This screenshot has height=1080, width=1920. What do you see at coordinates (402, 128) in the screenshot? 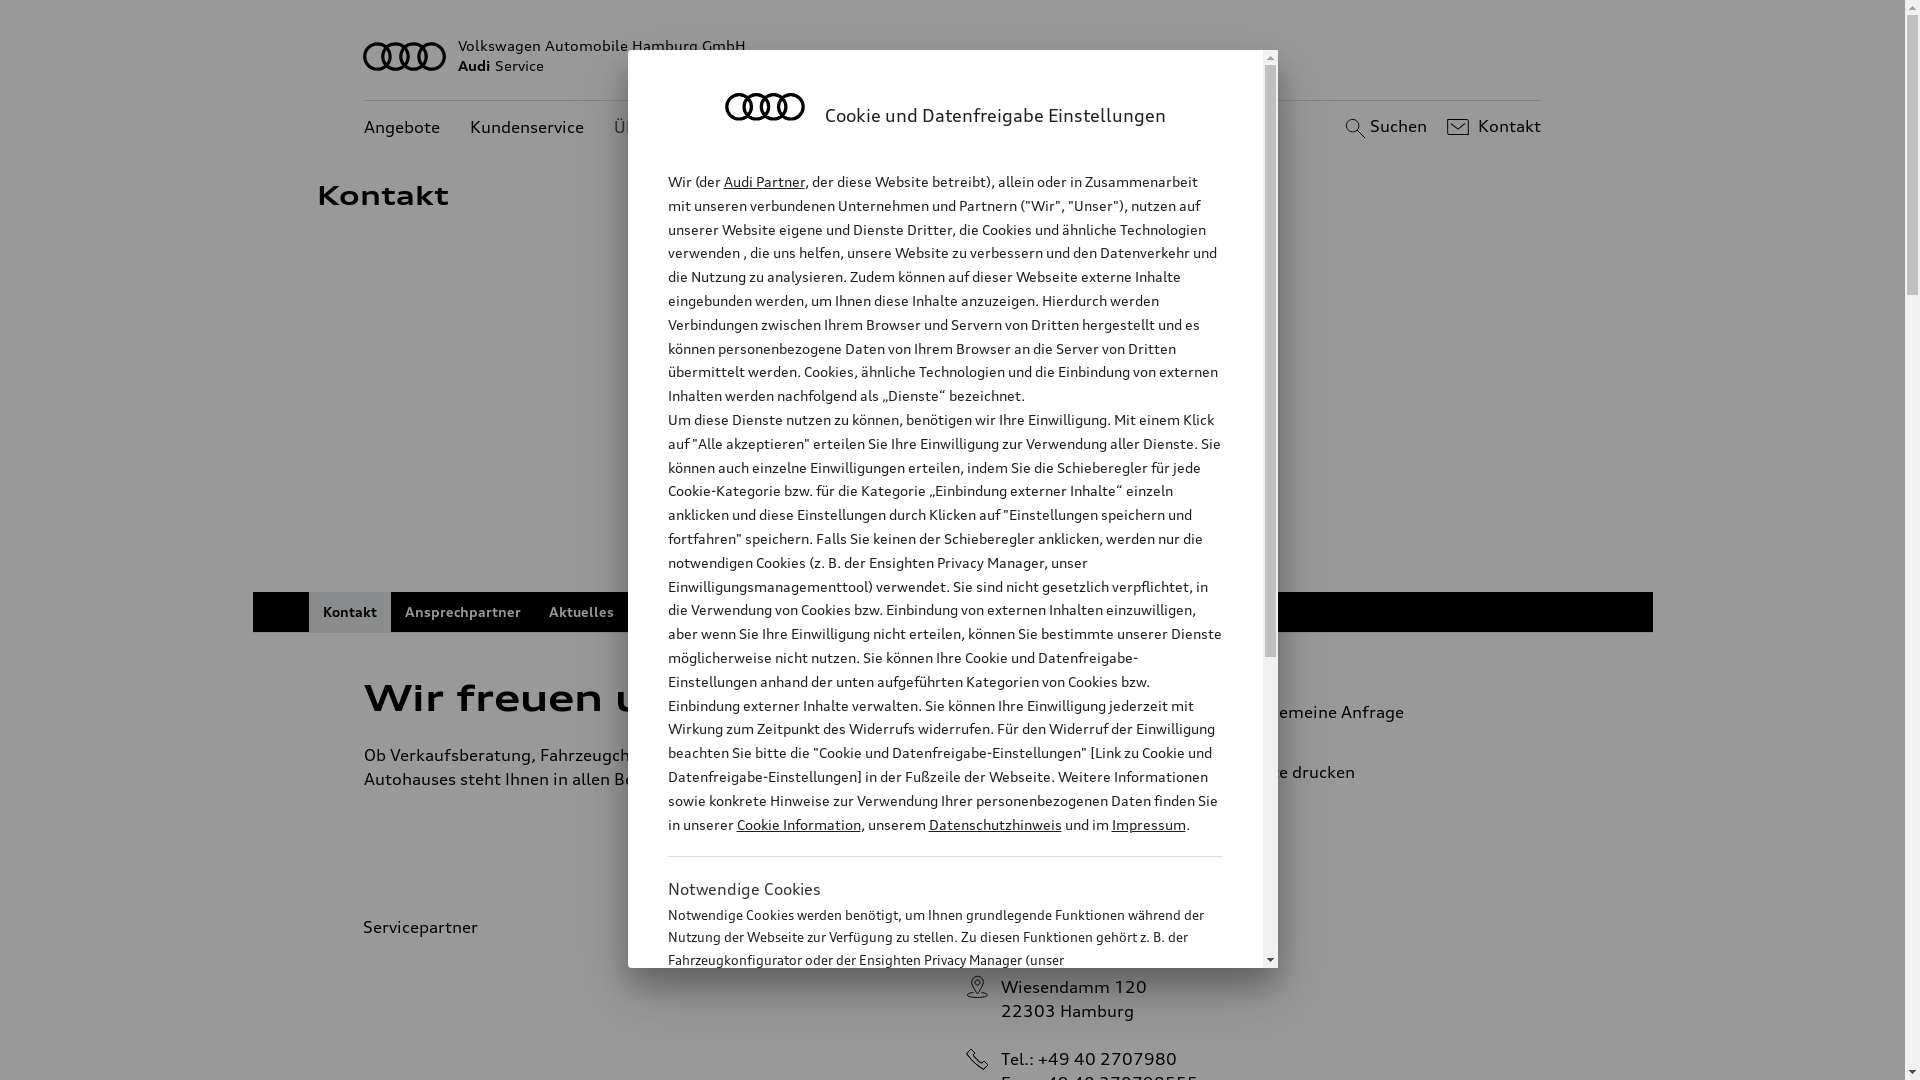
I see `Angebote` at bounding box center [402, 128].